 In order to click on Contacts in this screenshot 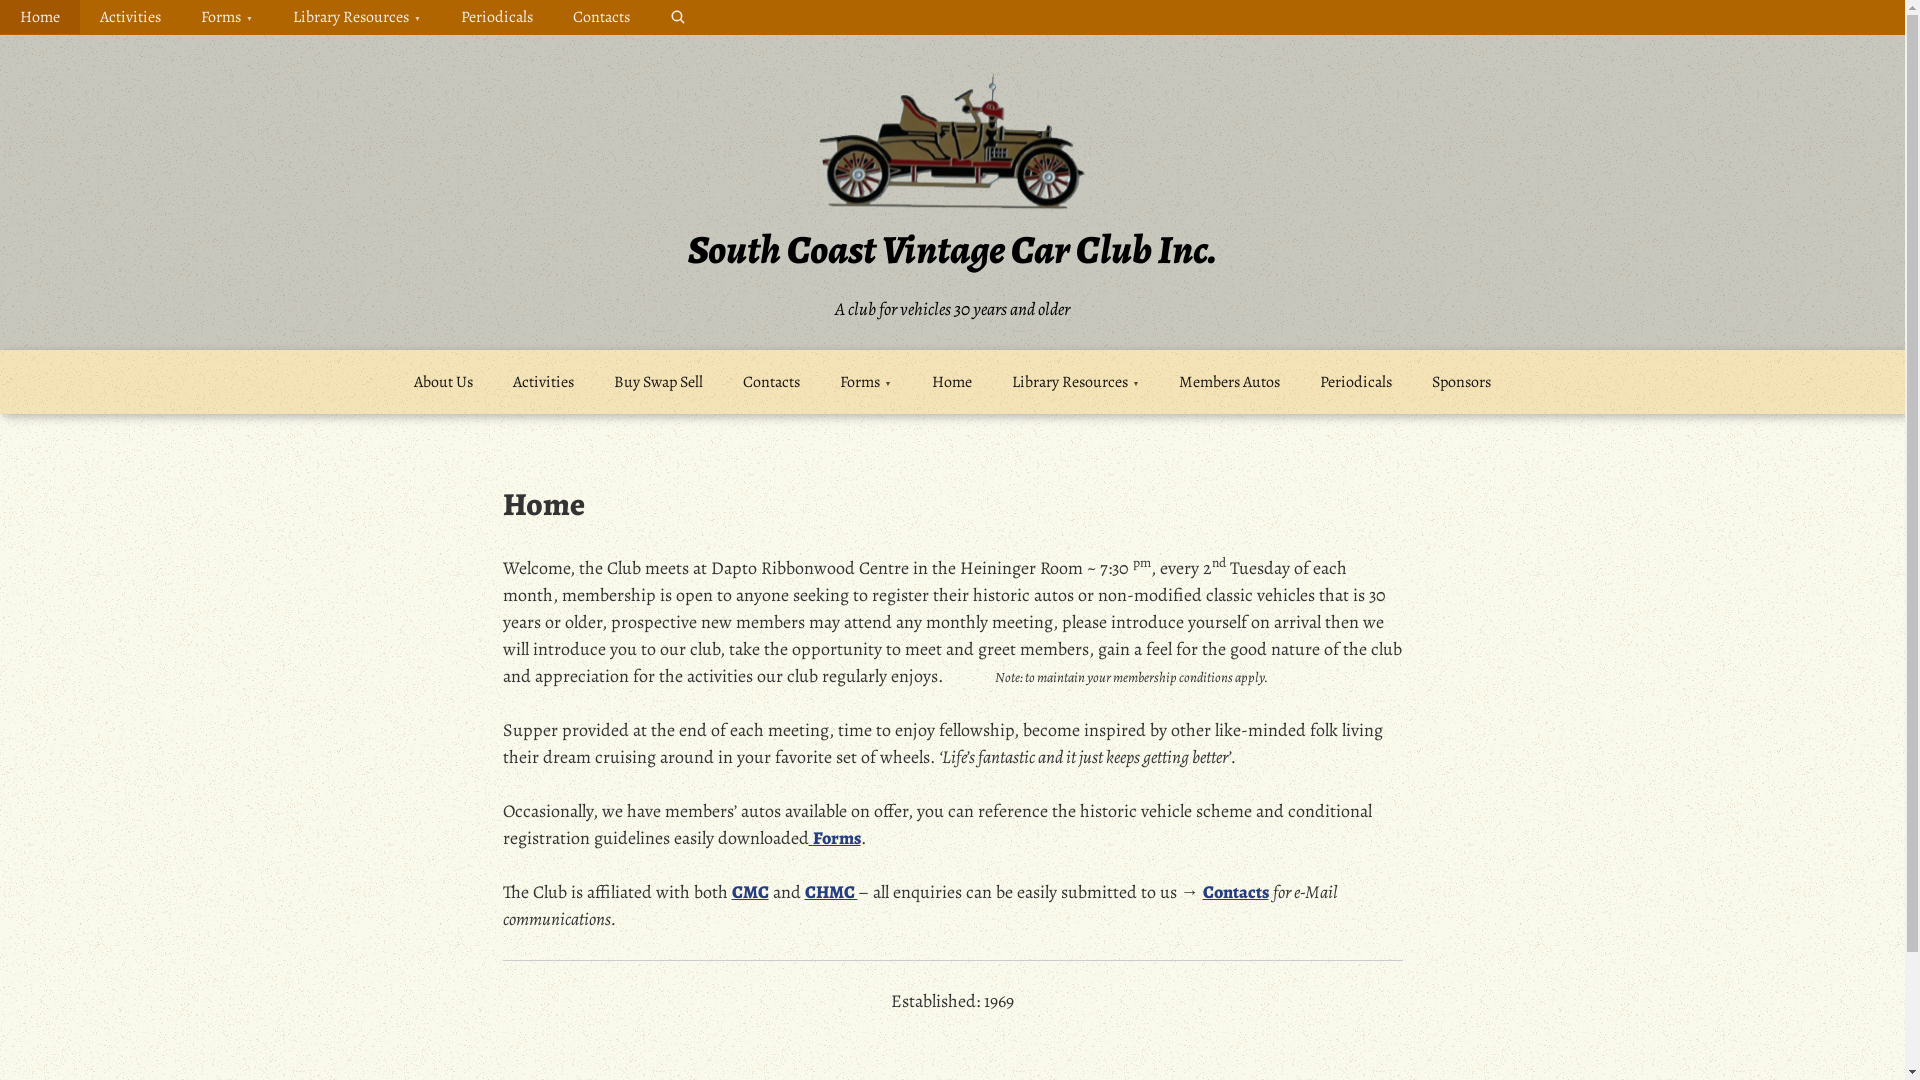, I will do `click(602, 17)`.